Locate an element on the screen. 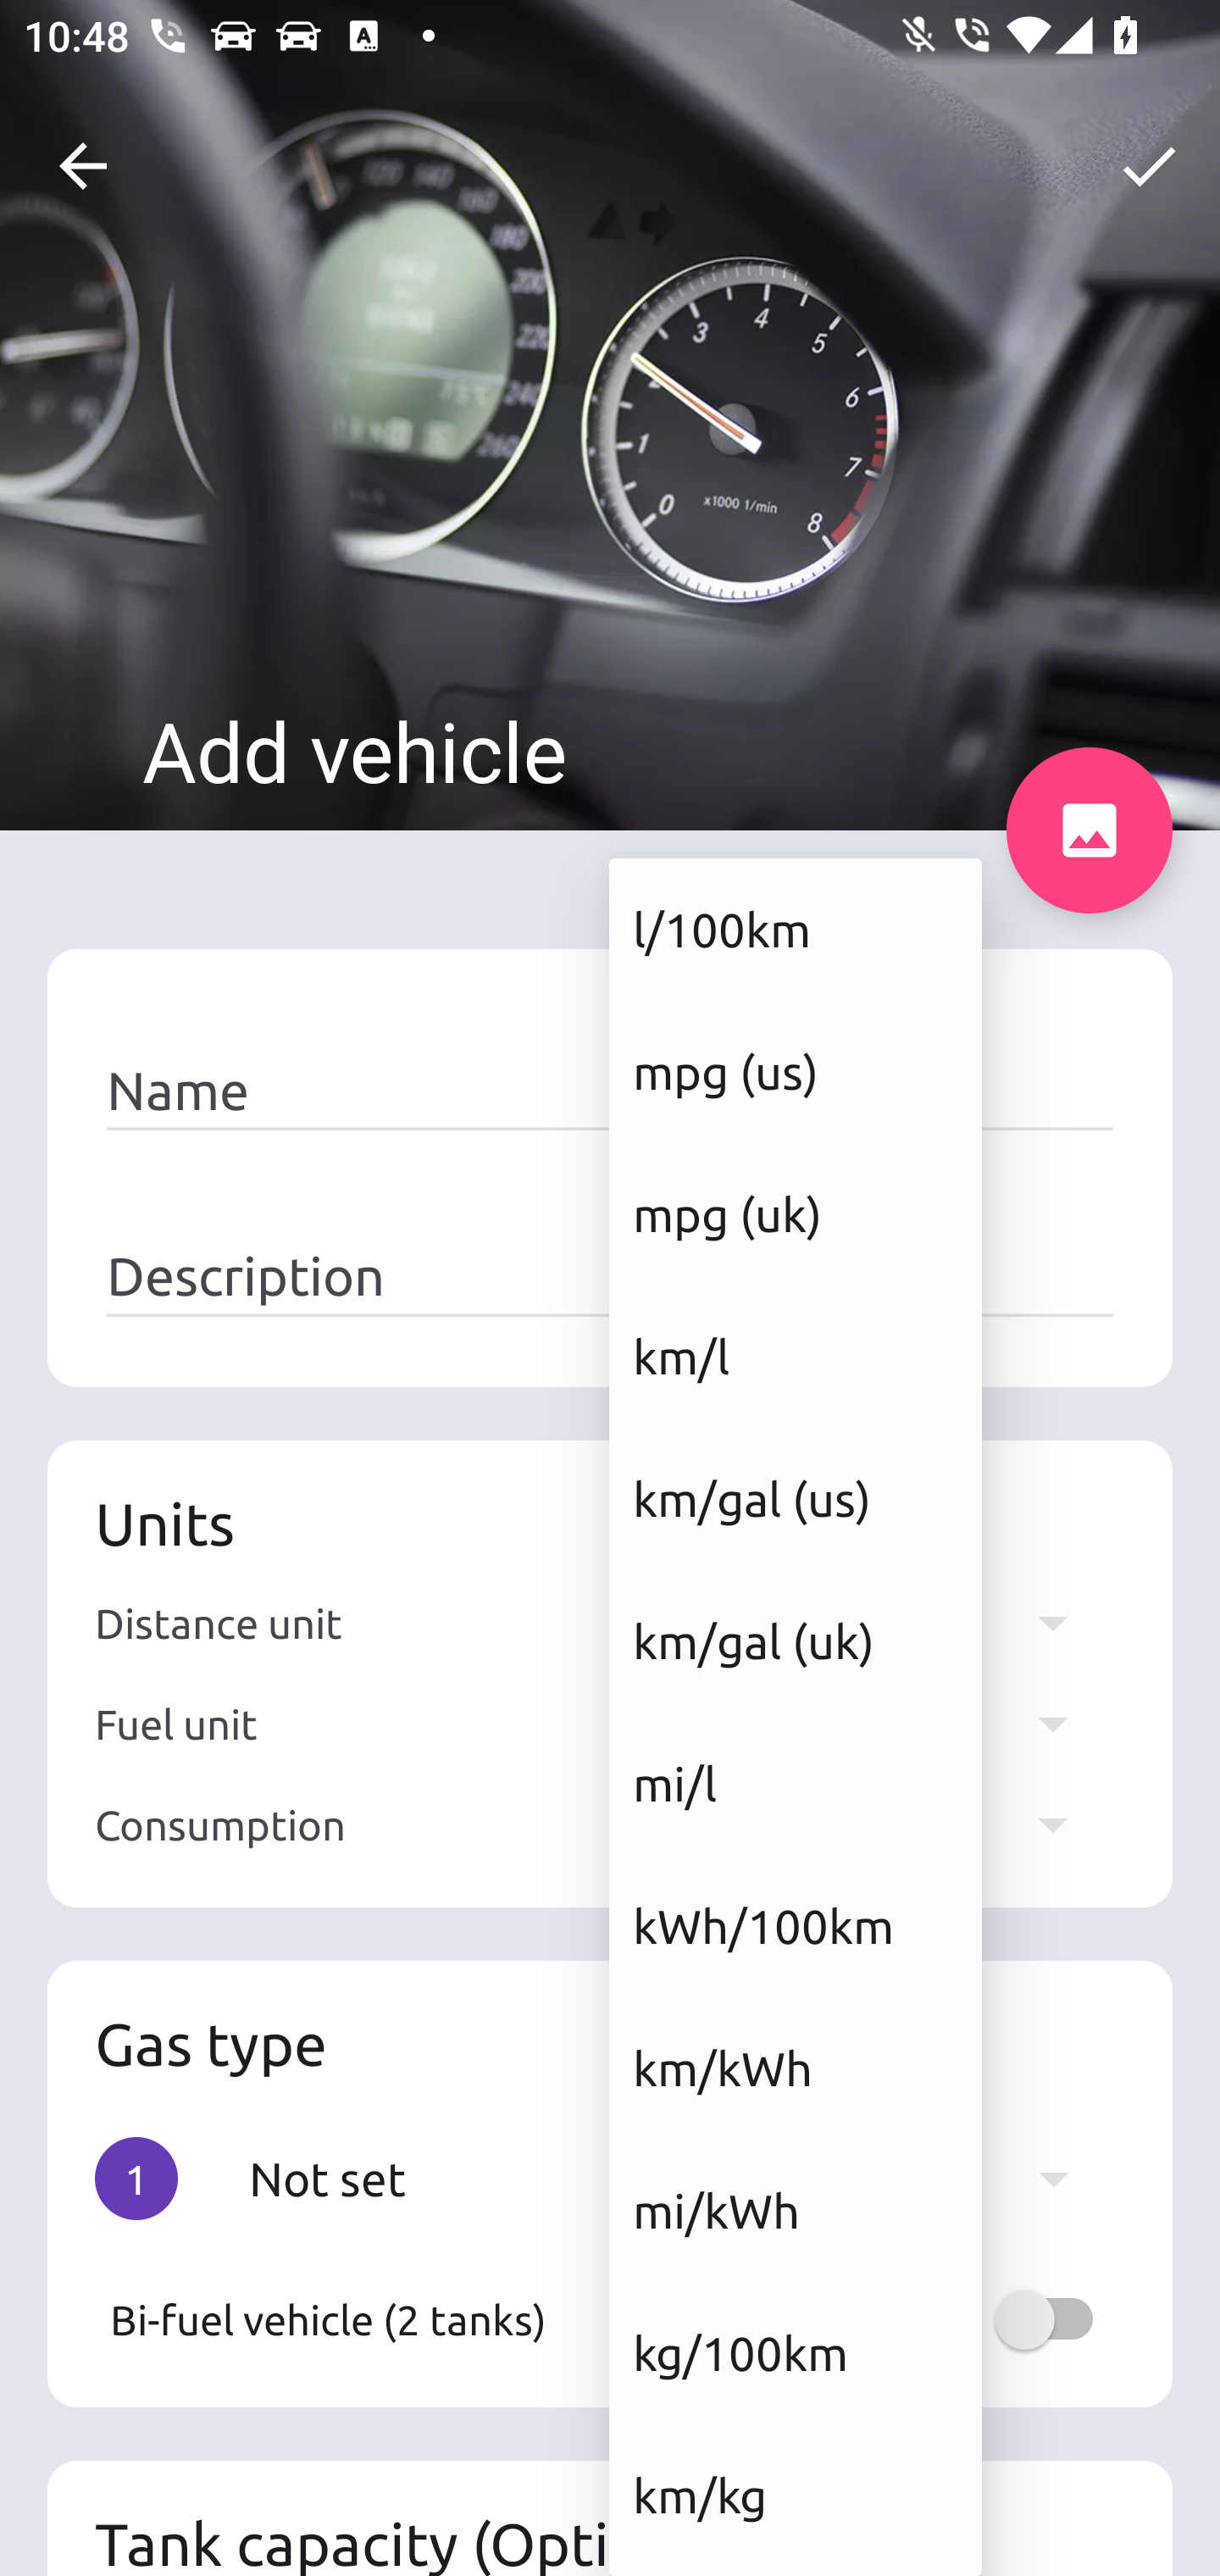  mpg (us) is located at coordinates (795, 1071).